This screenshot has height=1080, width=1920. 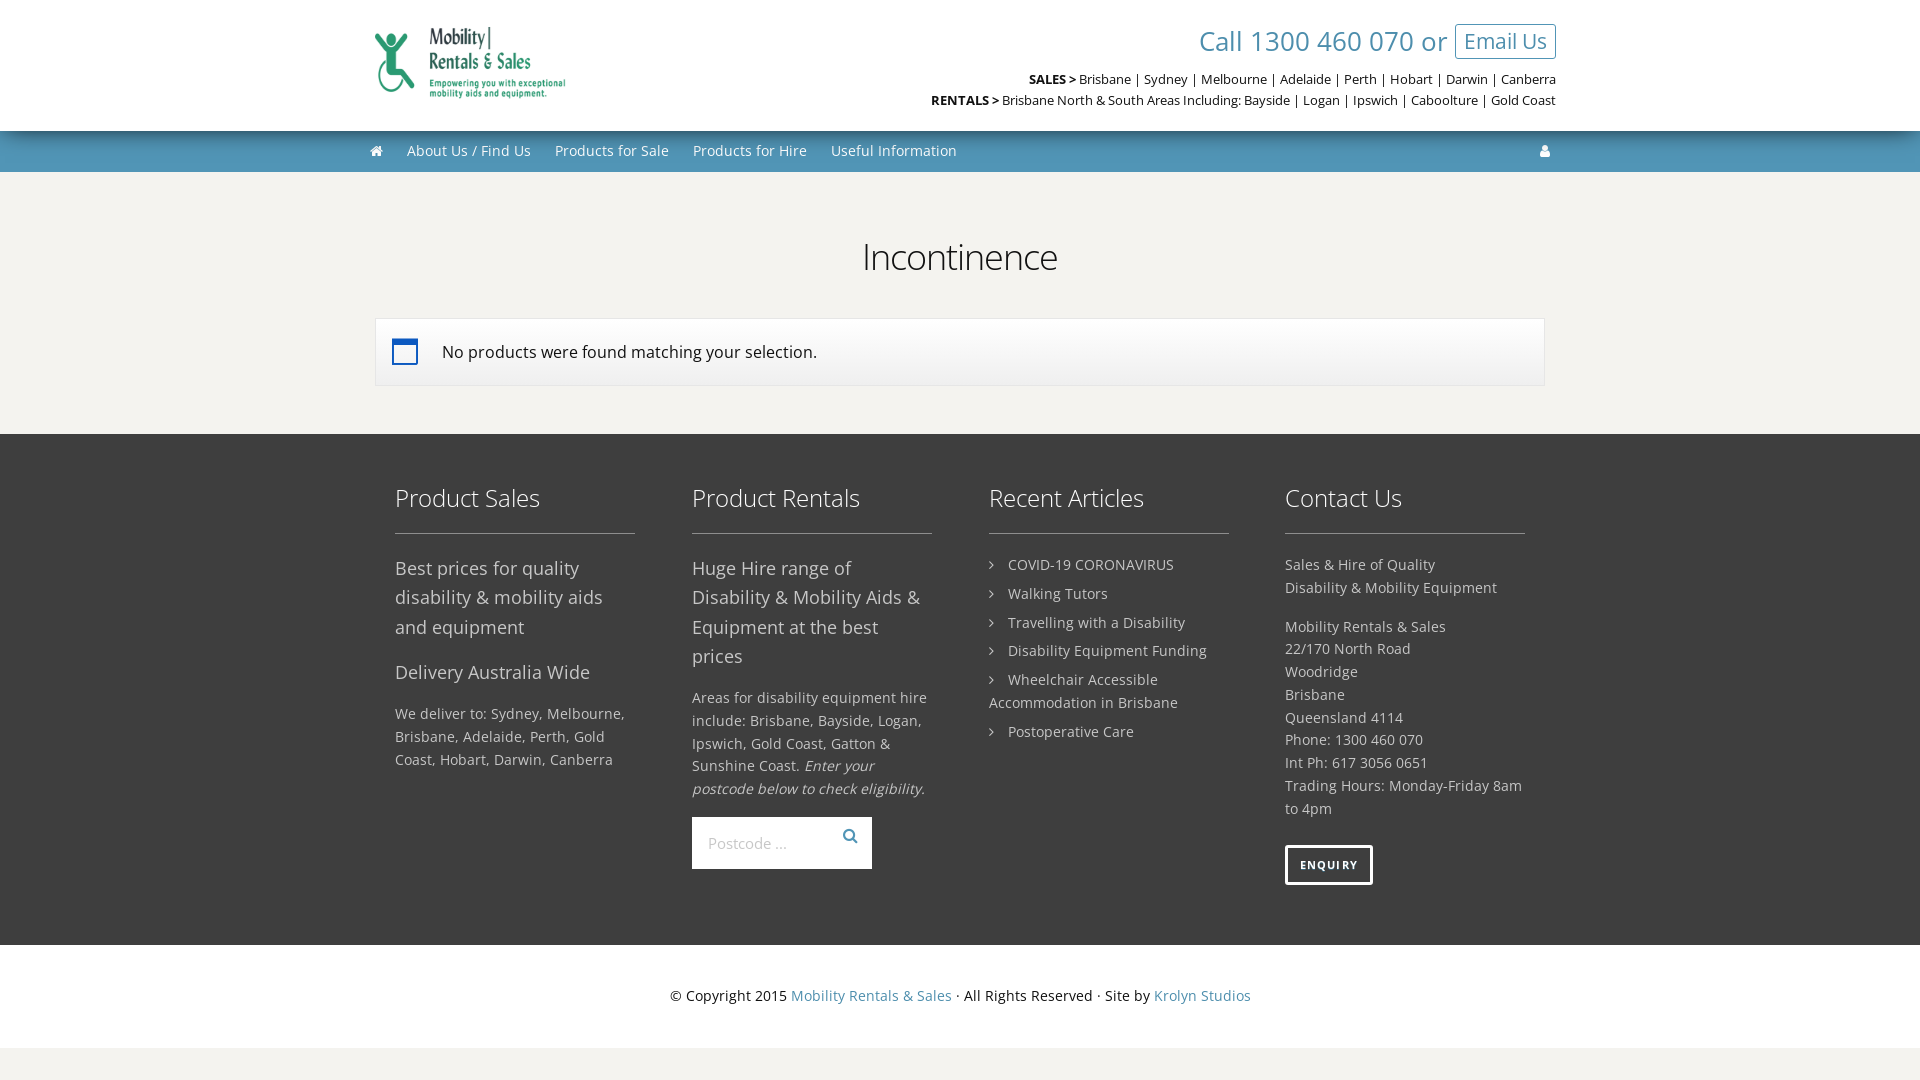 I want to click on Disability Equipment Funding, so click(x=1108, y=650).